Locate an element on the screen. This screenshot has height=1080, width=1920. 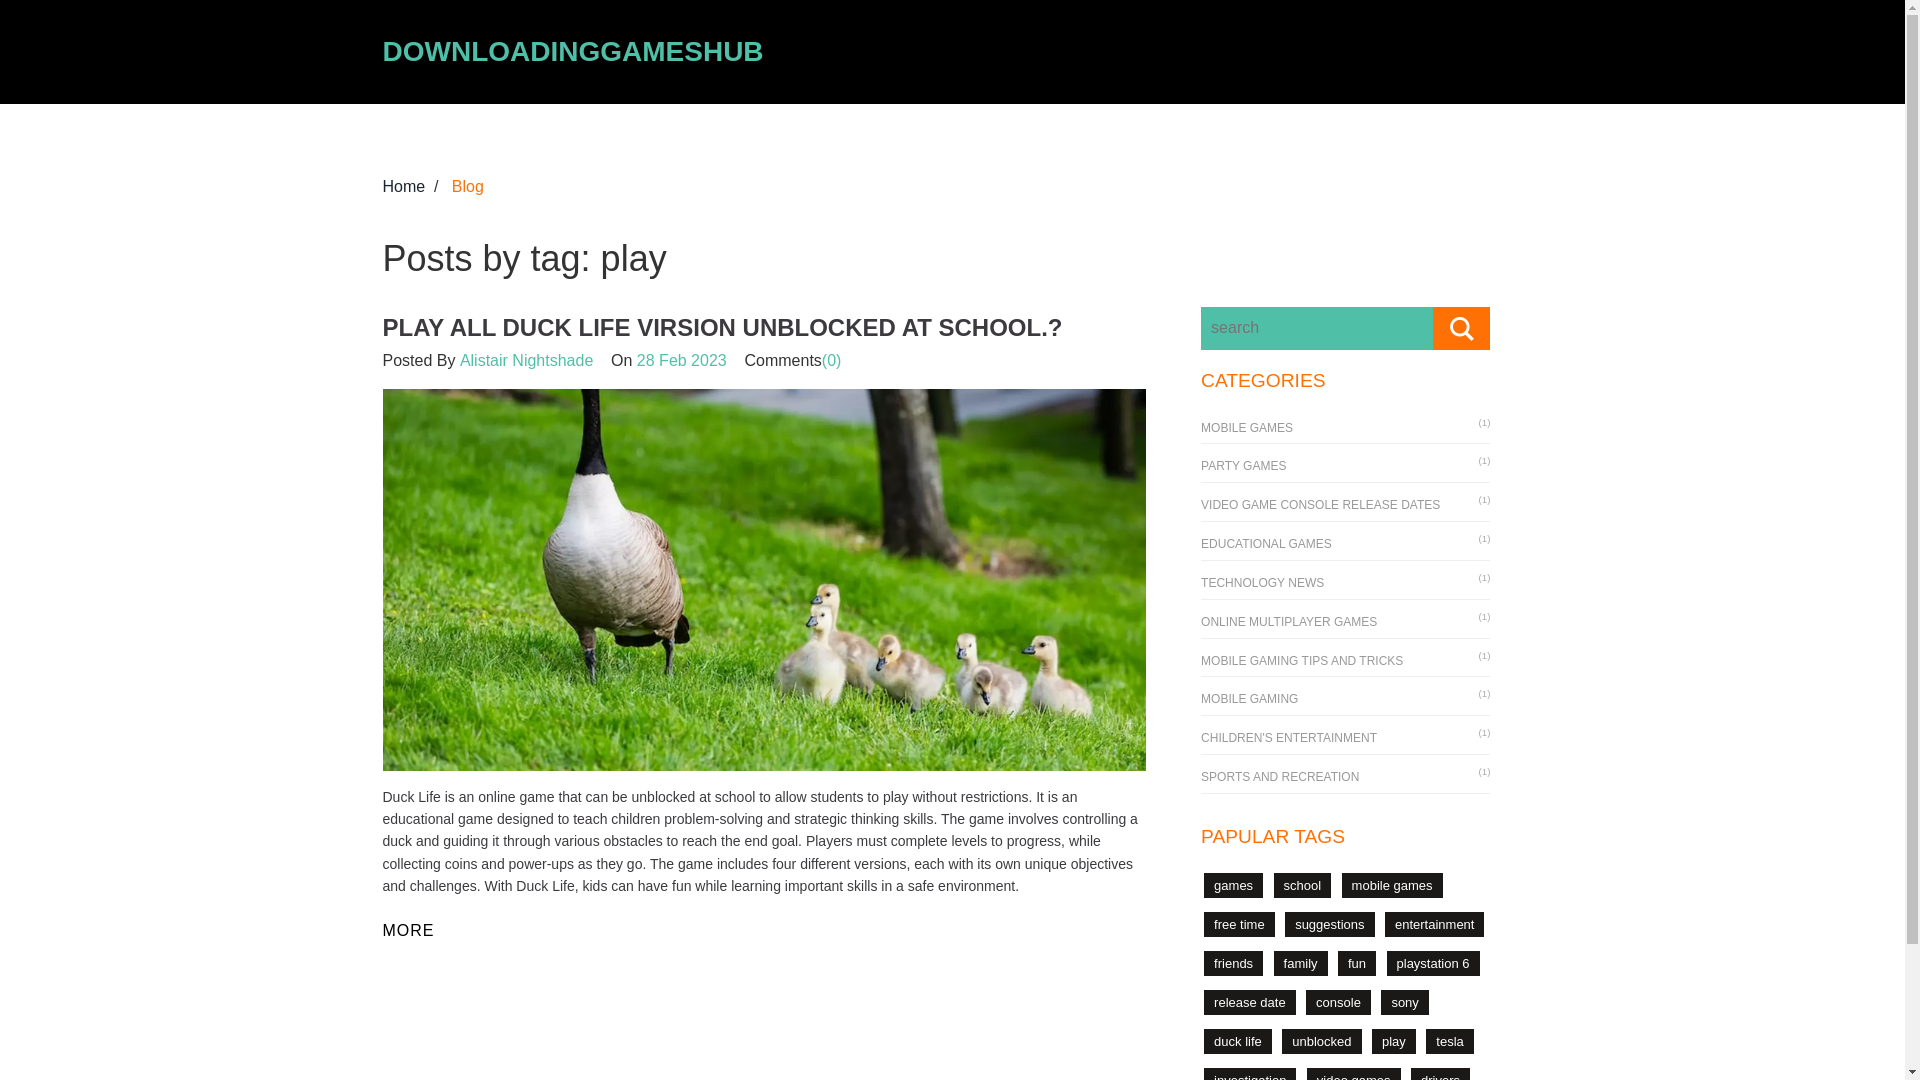
suggestions is located at coordinates (1329, 924).